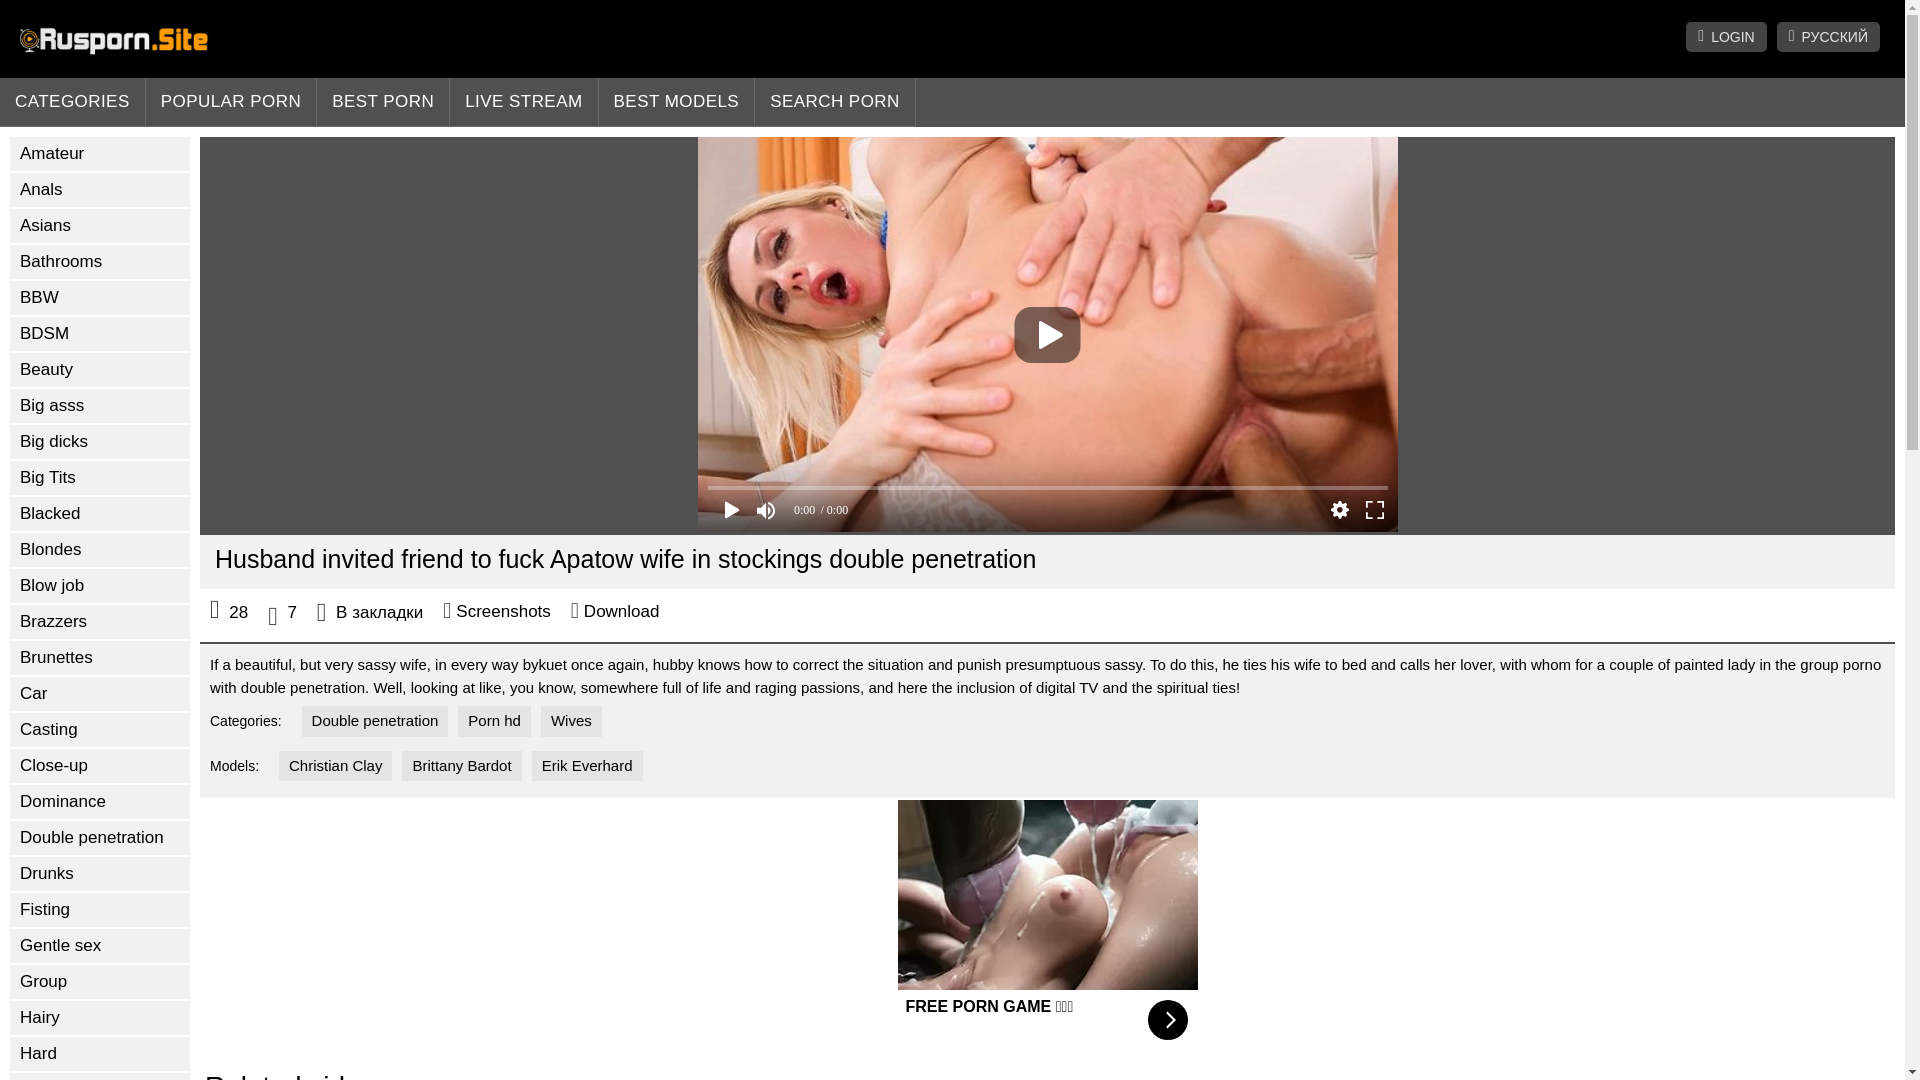 The image size is (1920, 1080). What do you see at coordinates (523, 102) in the screenshot?
I see `LIVE STREAM` at bounding box center [523, 102].